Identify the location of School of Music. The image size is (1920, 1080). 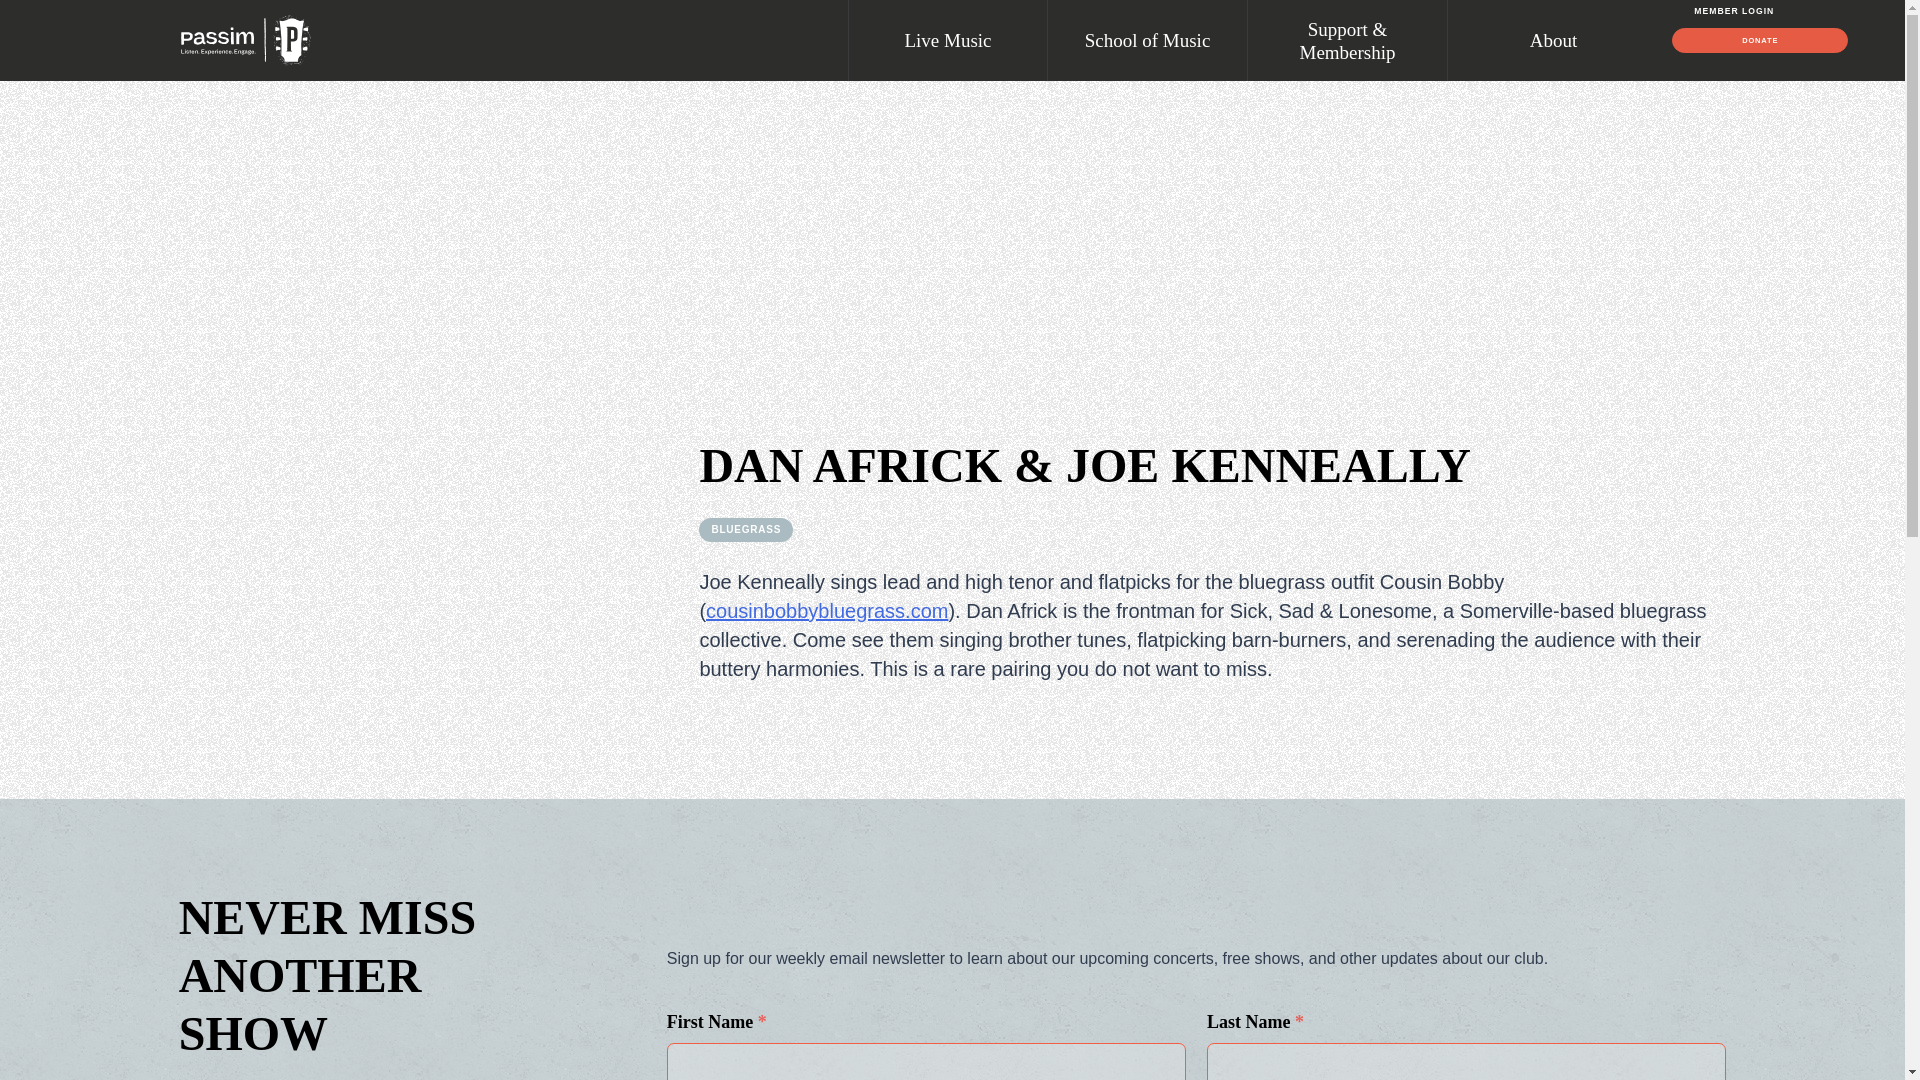
(1147, 40).